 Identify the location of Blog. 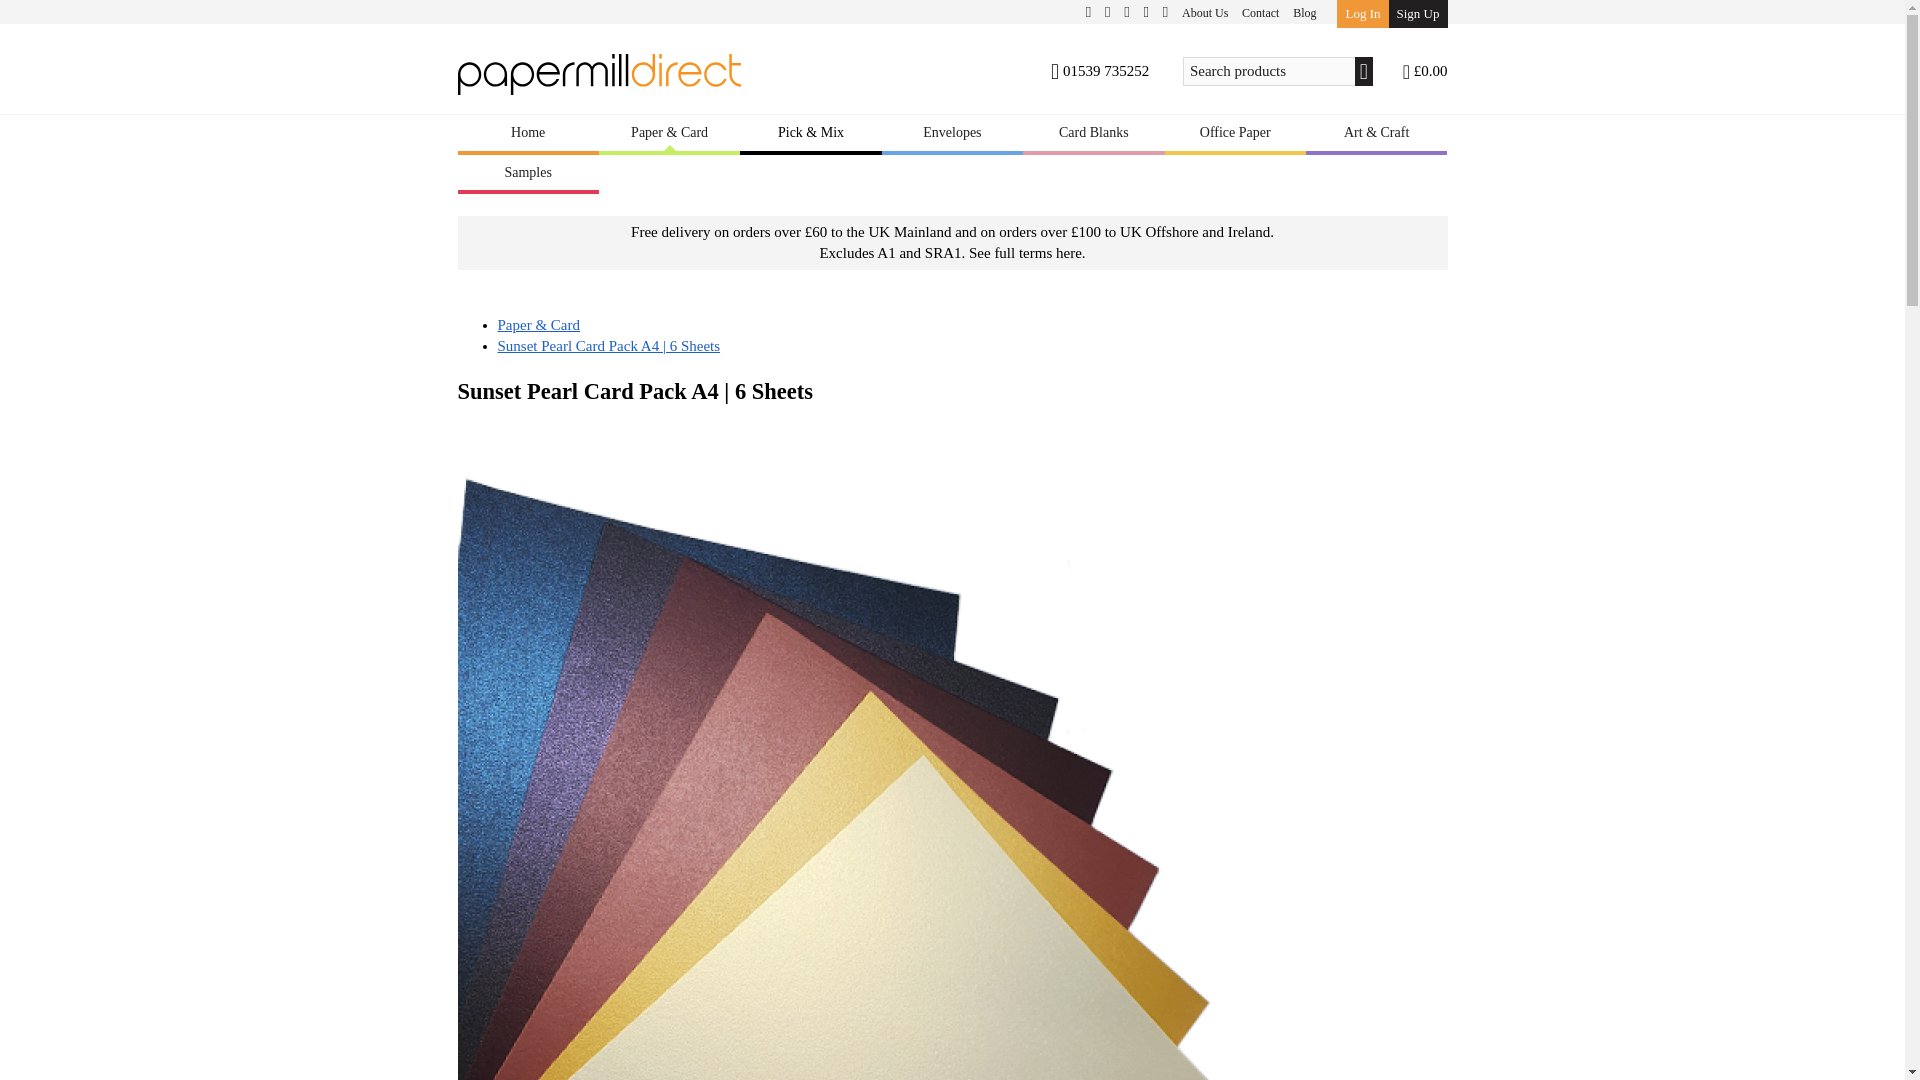
(1304, 12).